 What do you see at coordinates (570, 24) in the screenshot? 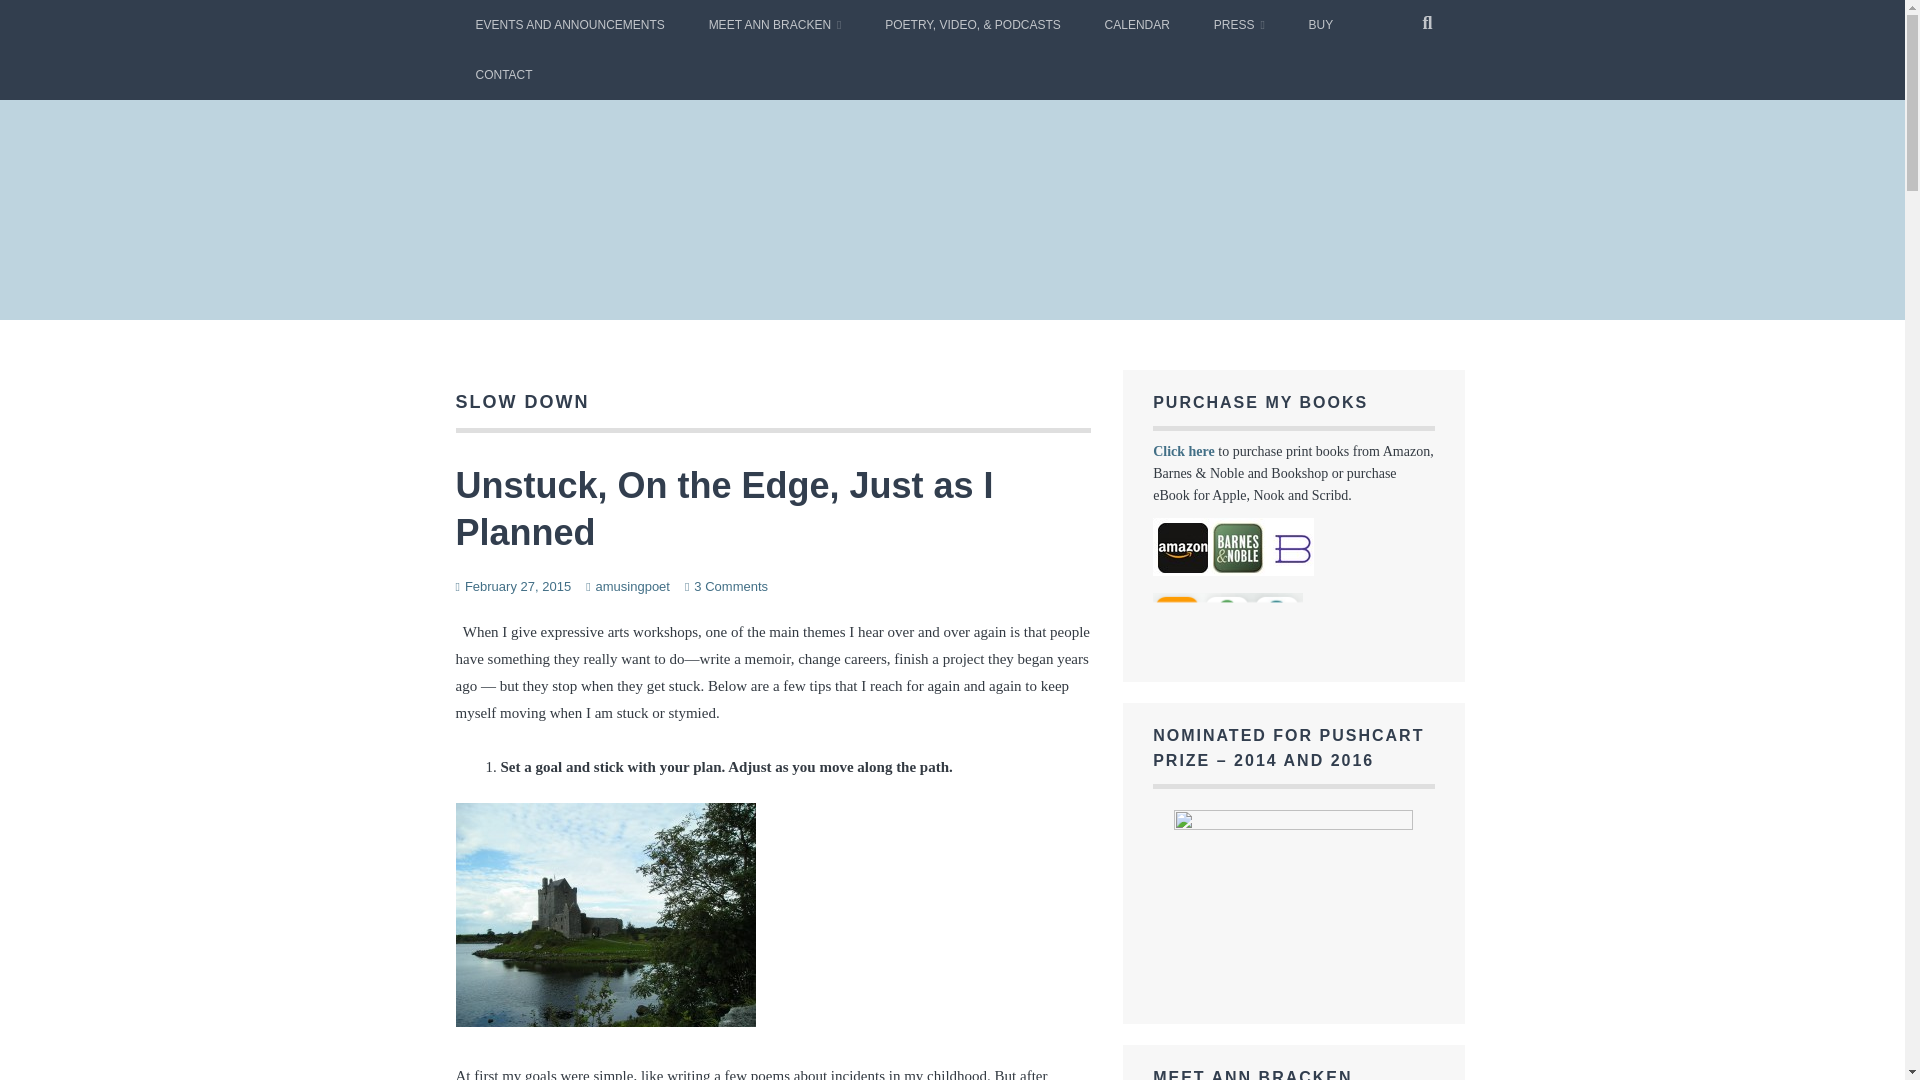
I see `EVENTS AND ANNOUNCEMENTS` at bounding box center [570, 24].